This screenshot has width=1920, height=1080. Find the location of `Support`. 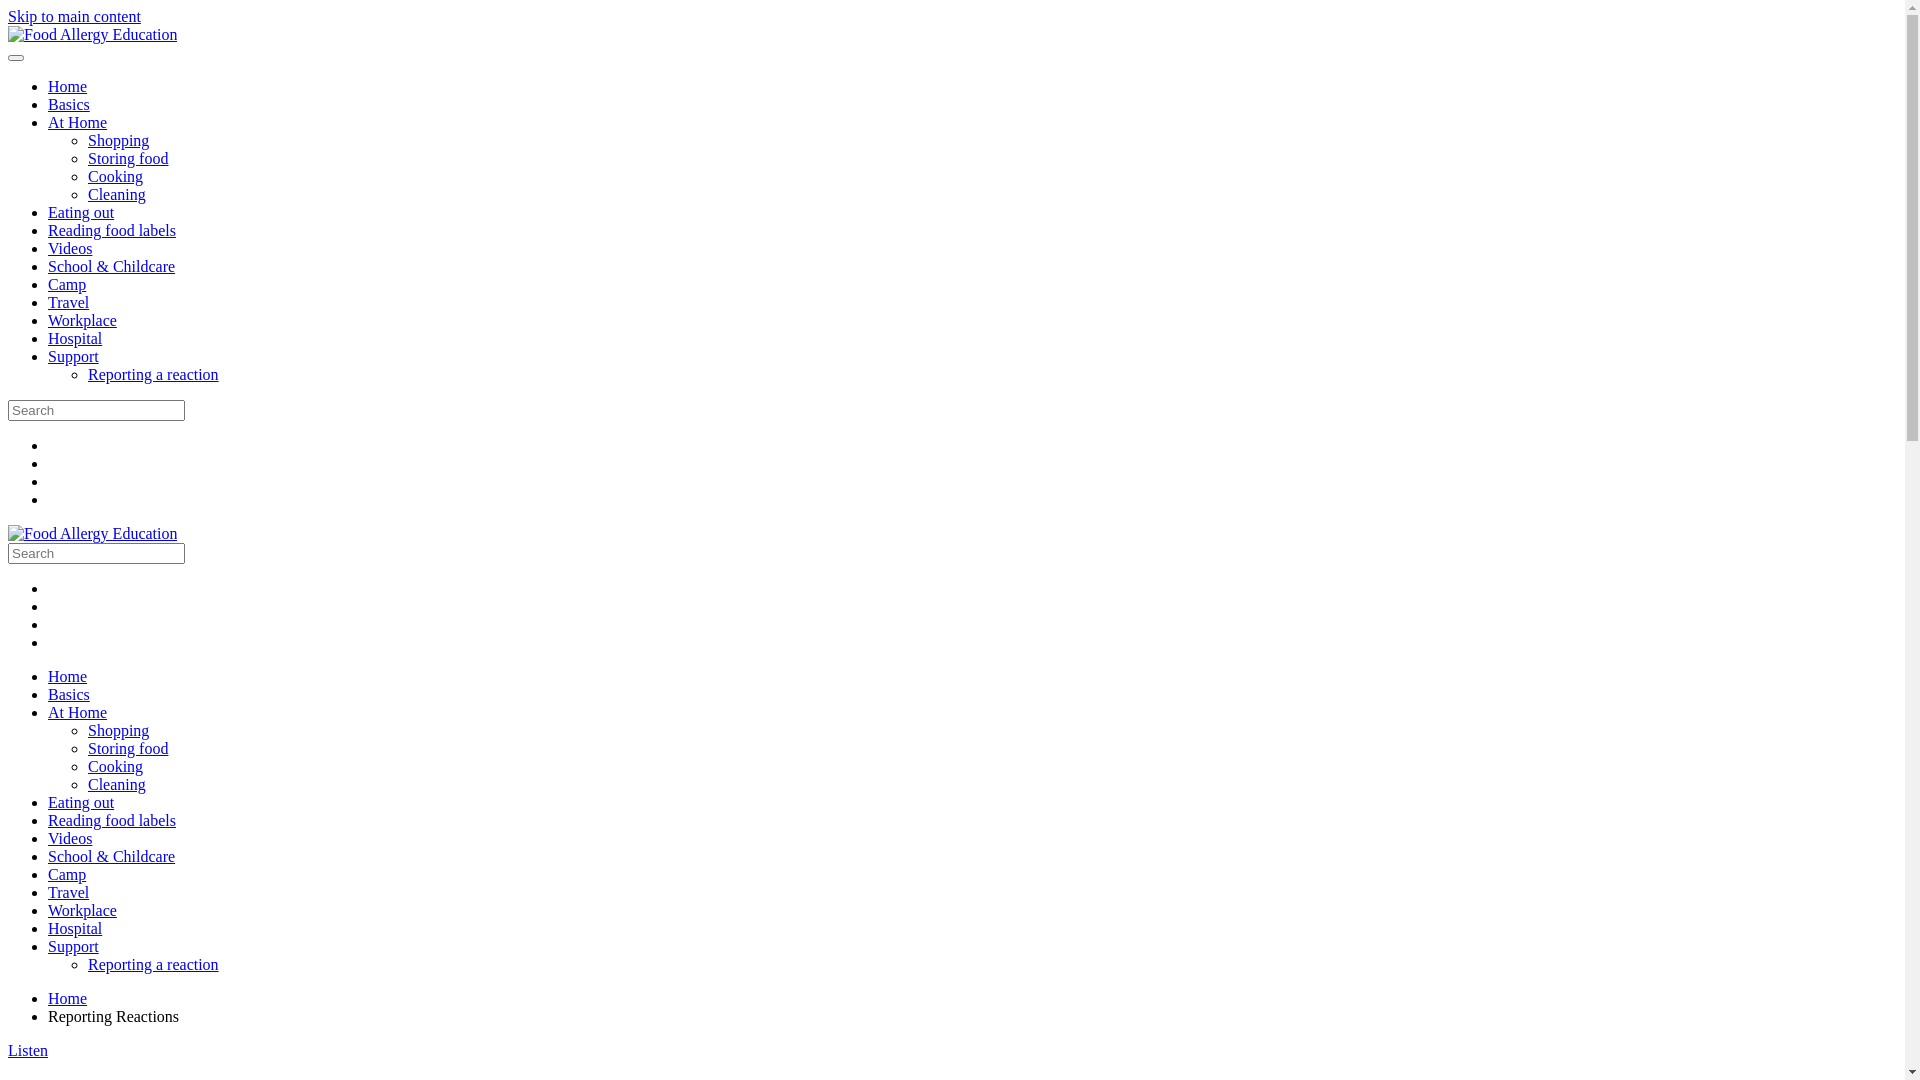

Support is located at coordinates (74, 946).